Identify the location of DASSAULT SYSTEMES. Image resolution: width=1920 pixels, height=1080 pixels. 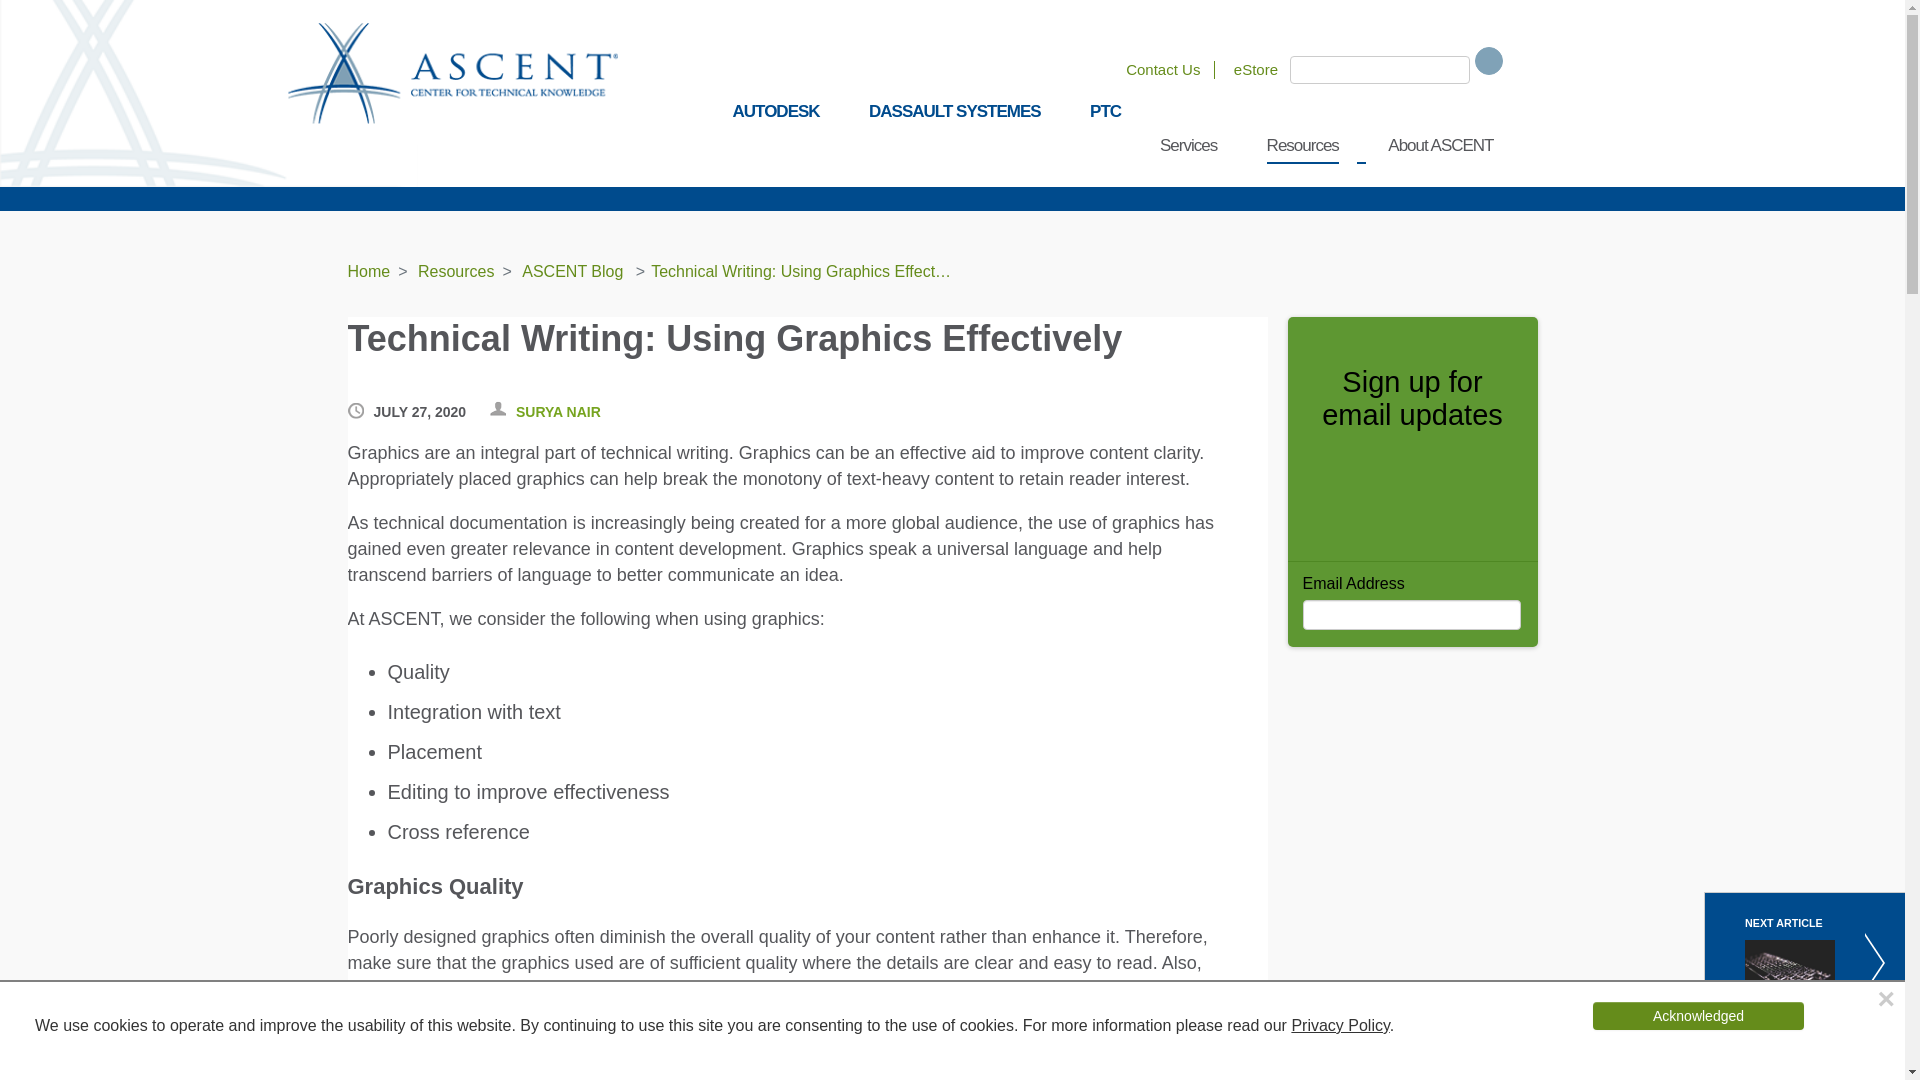
(954, 112).